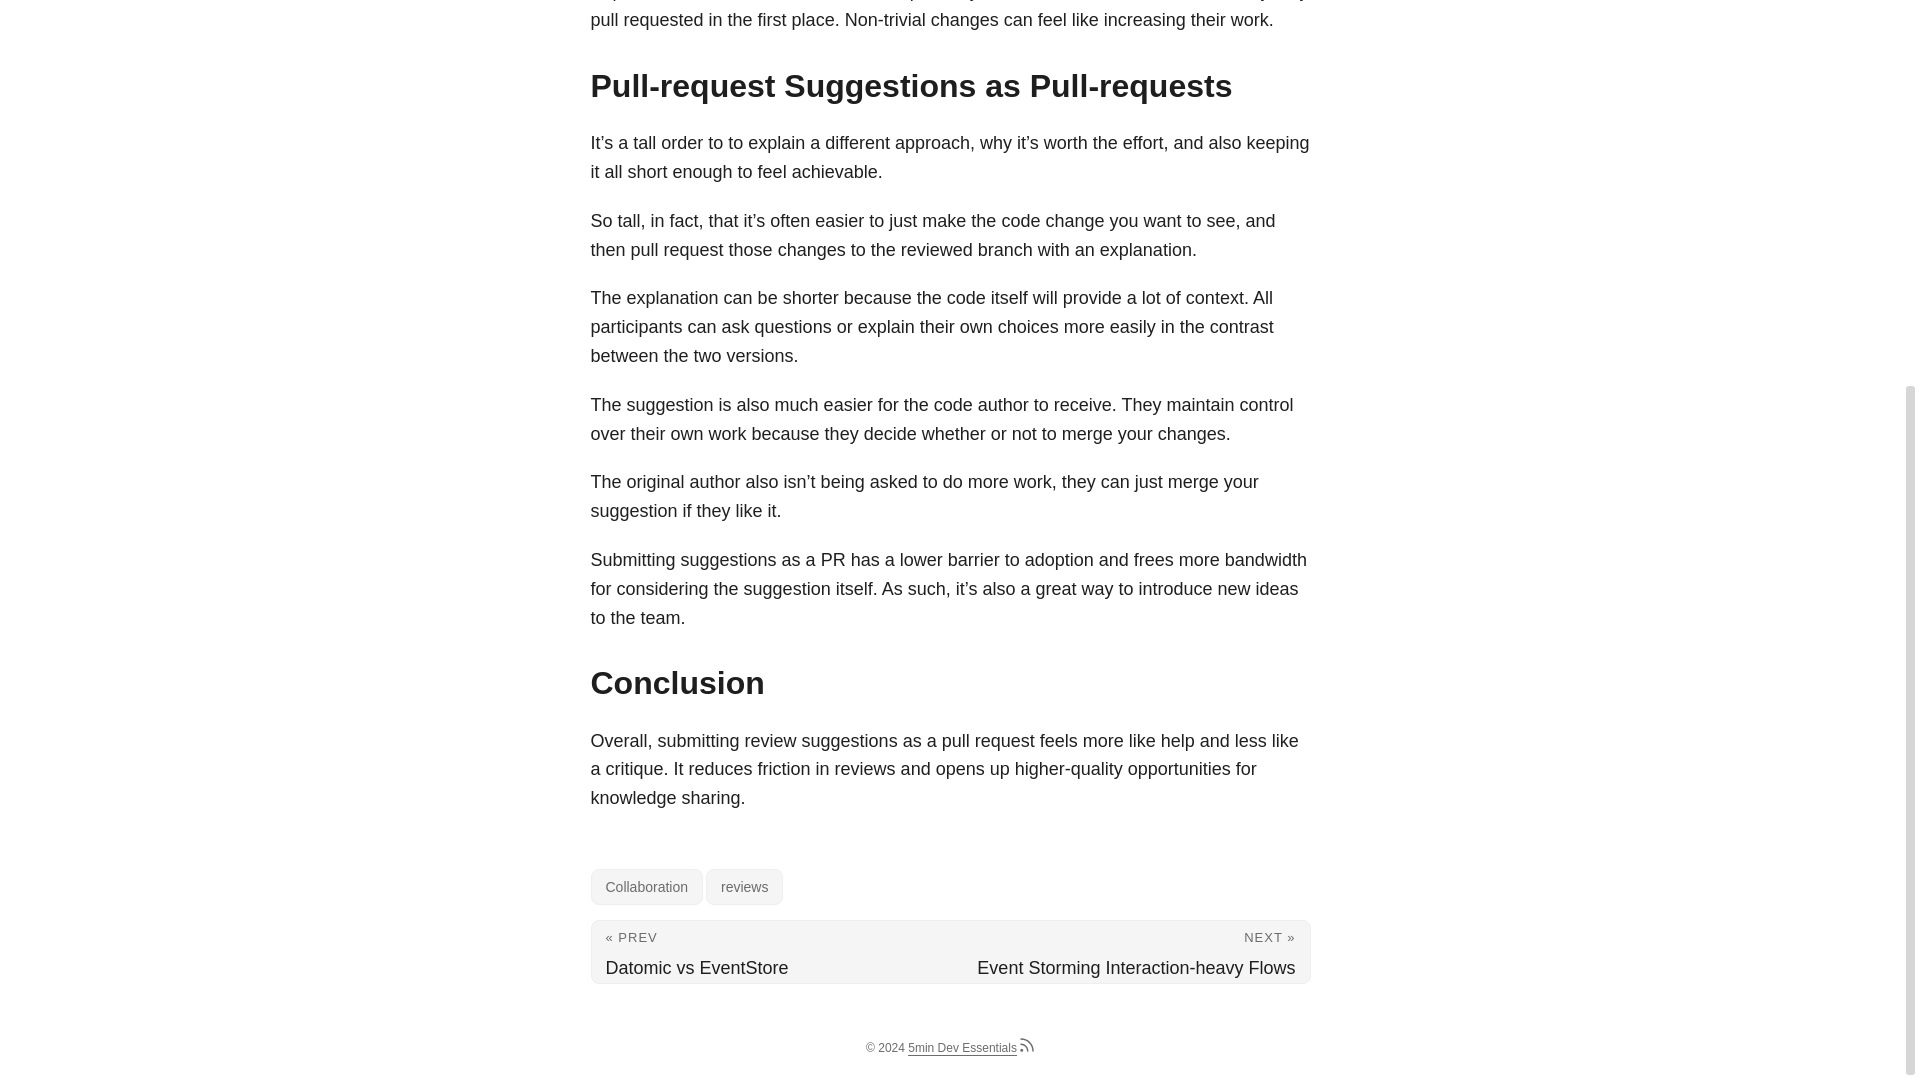  I want to click on Collaboration, so click(646, 887).